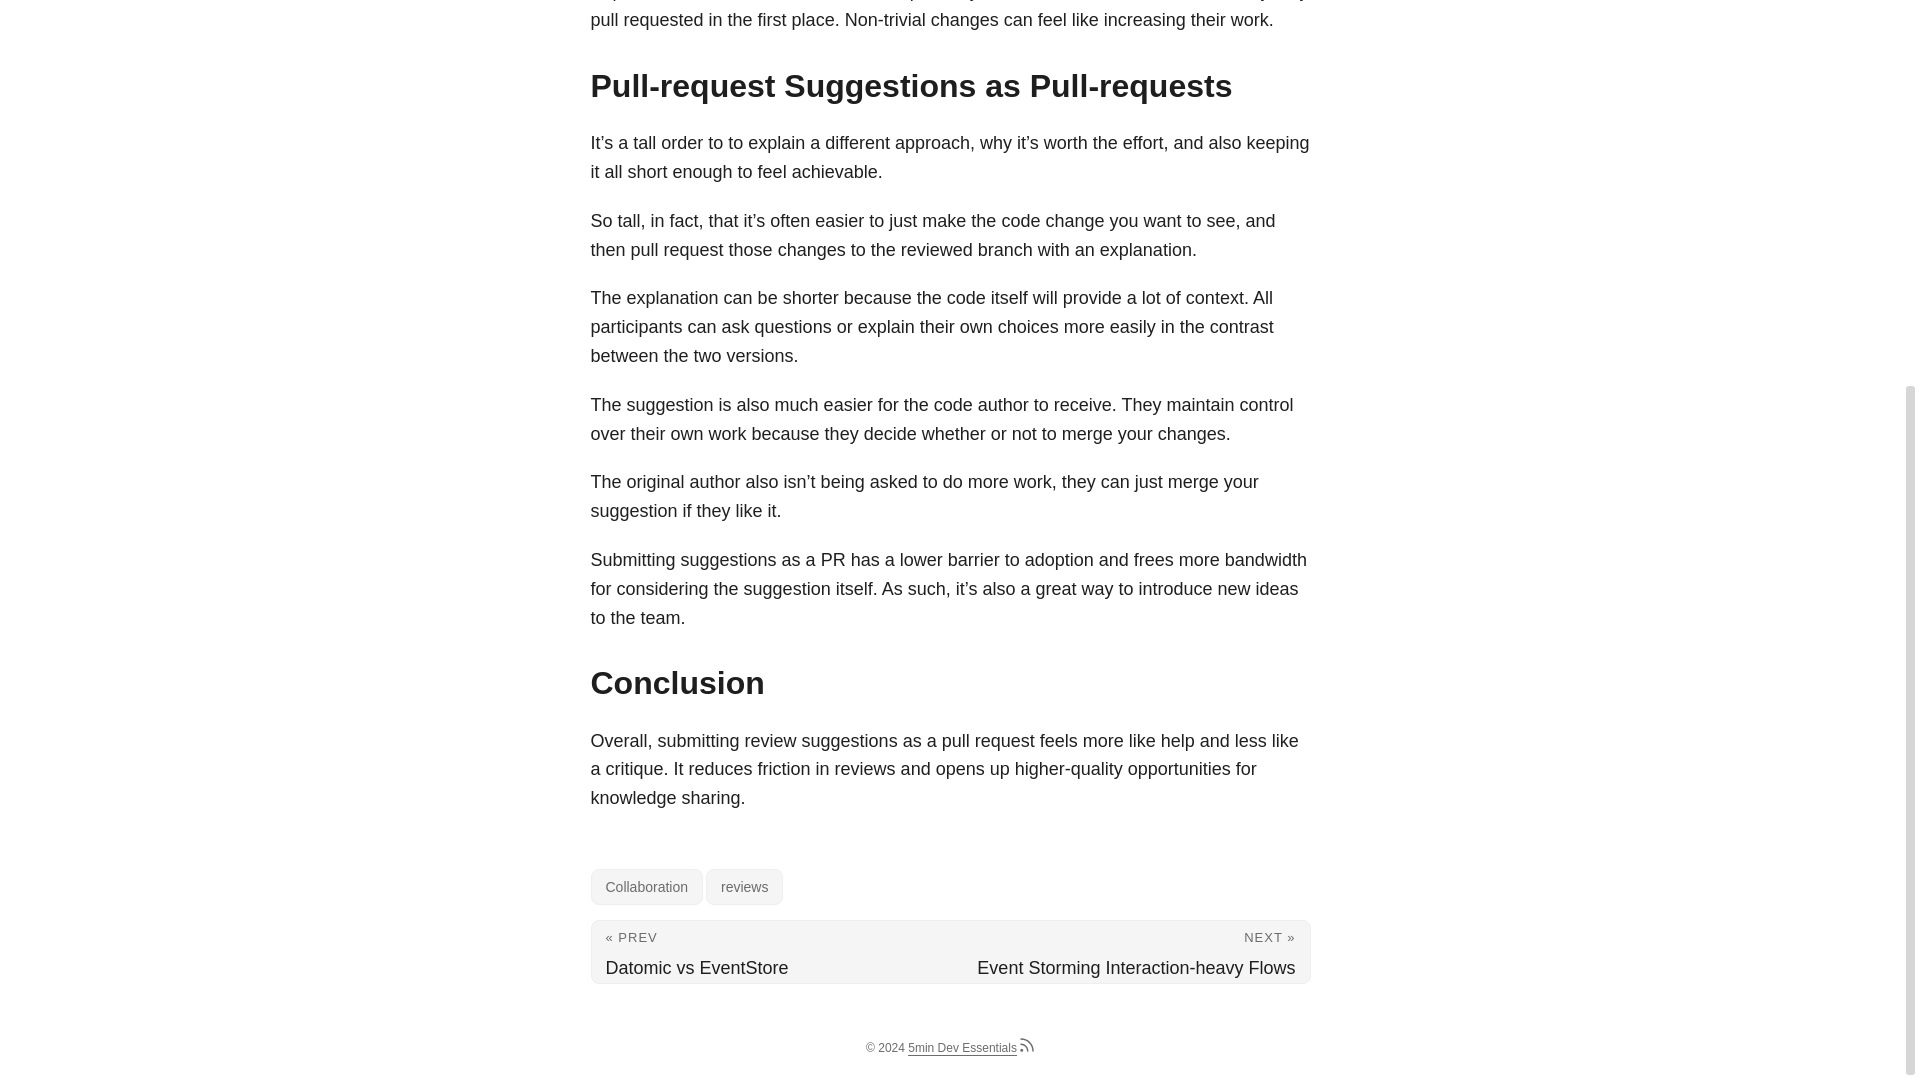  I want to click on Collaboration, so click(646, 887).